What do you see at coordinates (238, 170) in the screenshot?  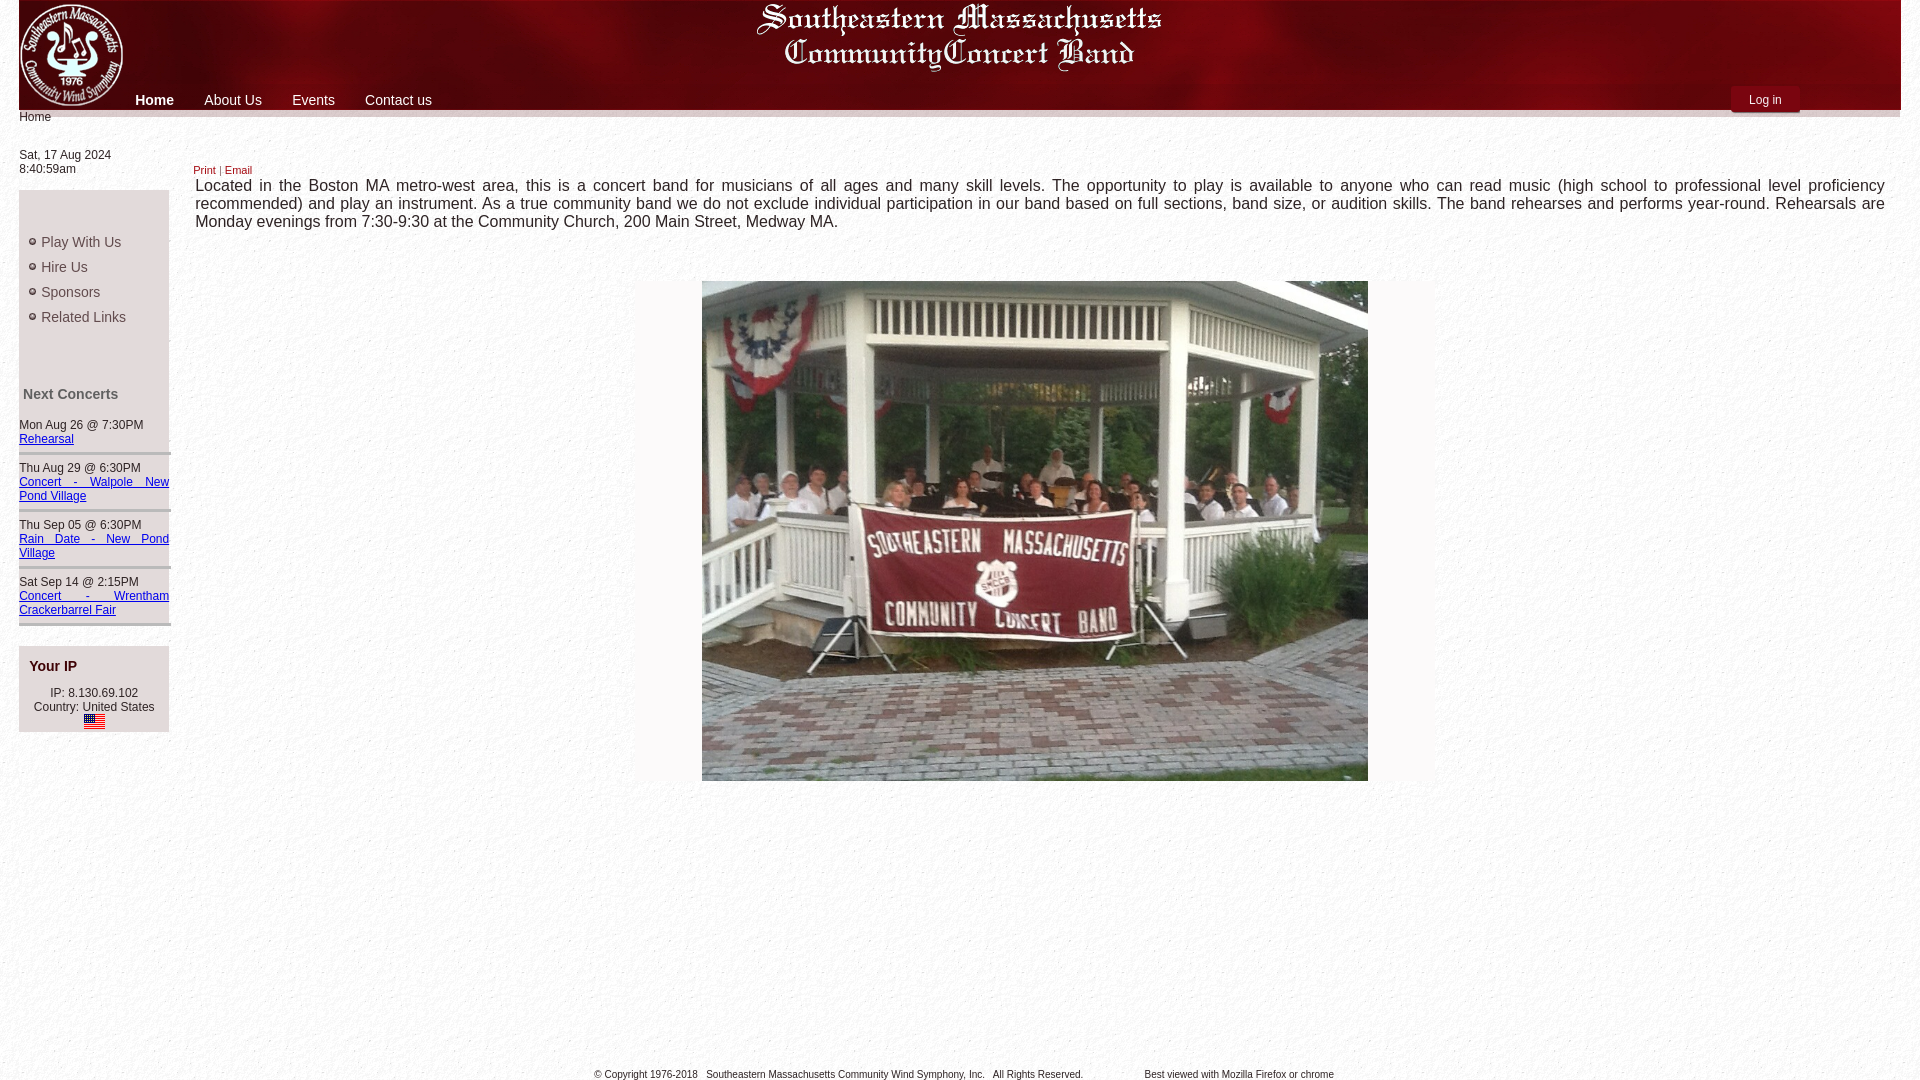 I see `Email this link to a friend` at bounding box center [238, 170].